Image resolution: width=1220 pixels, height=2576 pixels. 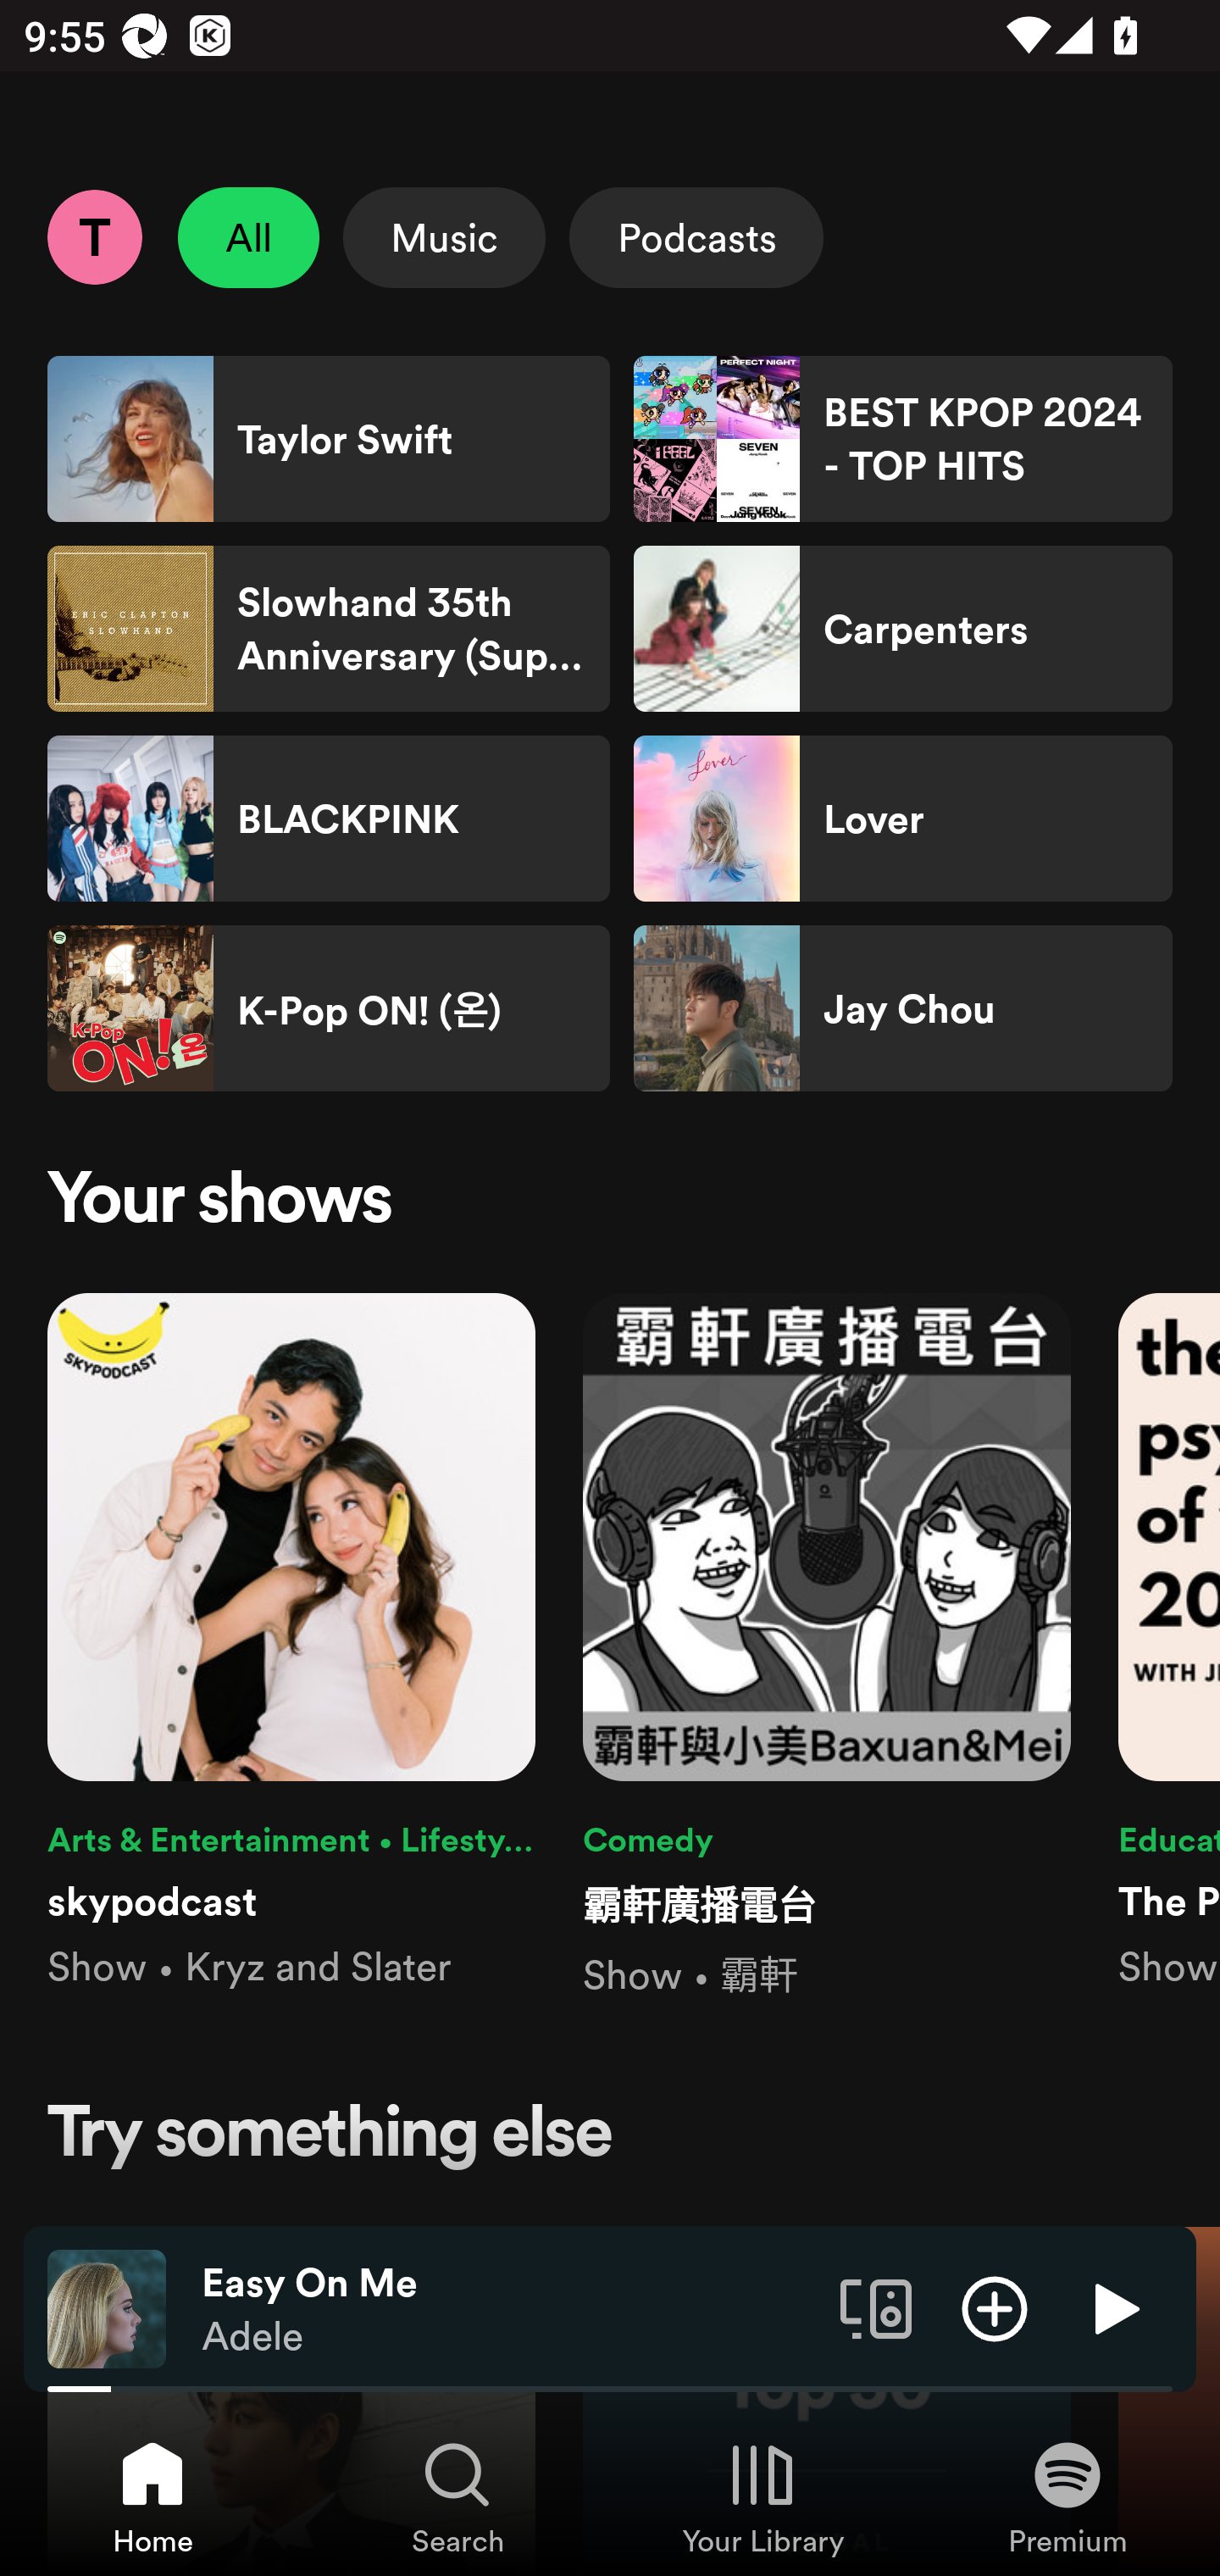 I want to click on Carpenters Shortcut Carpenters, so click(x=902, y=629).